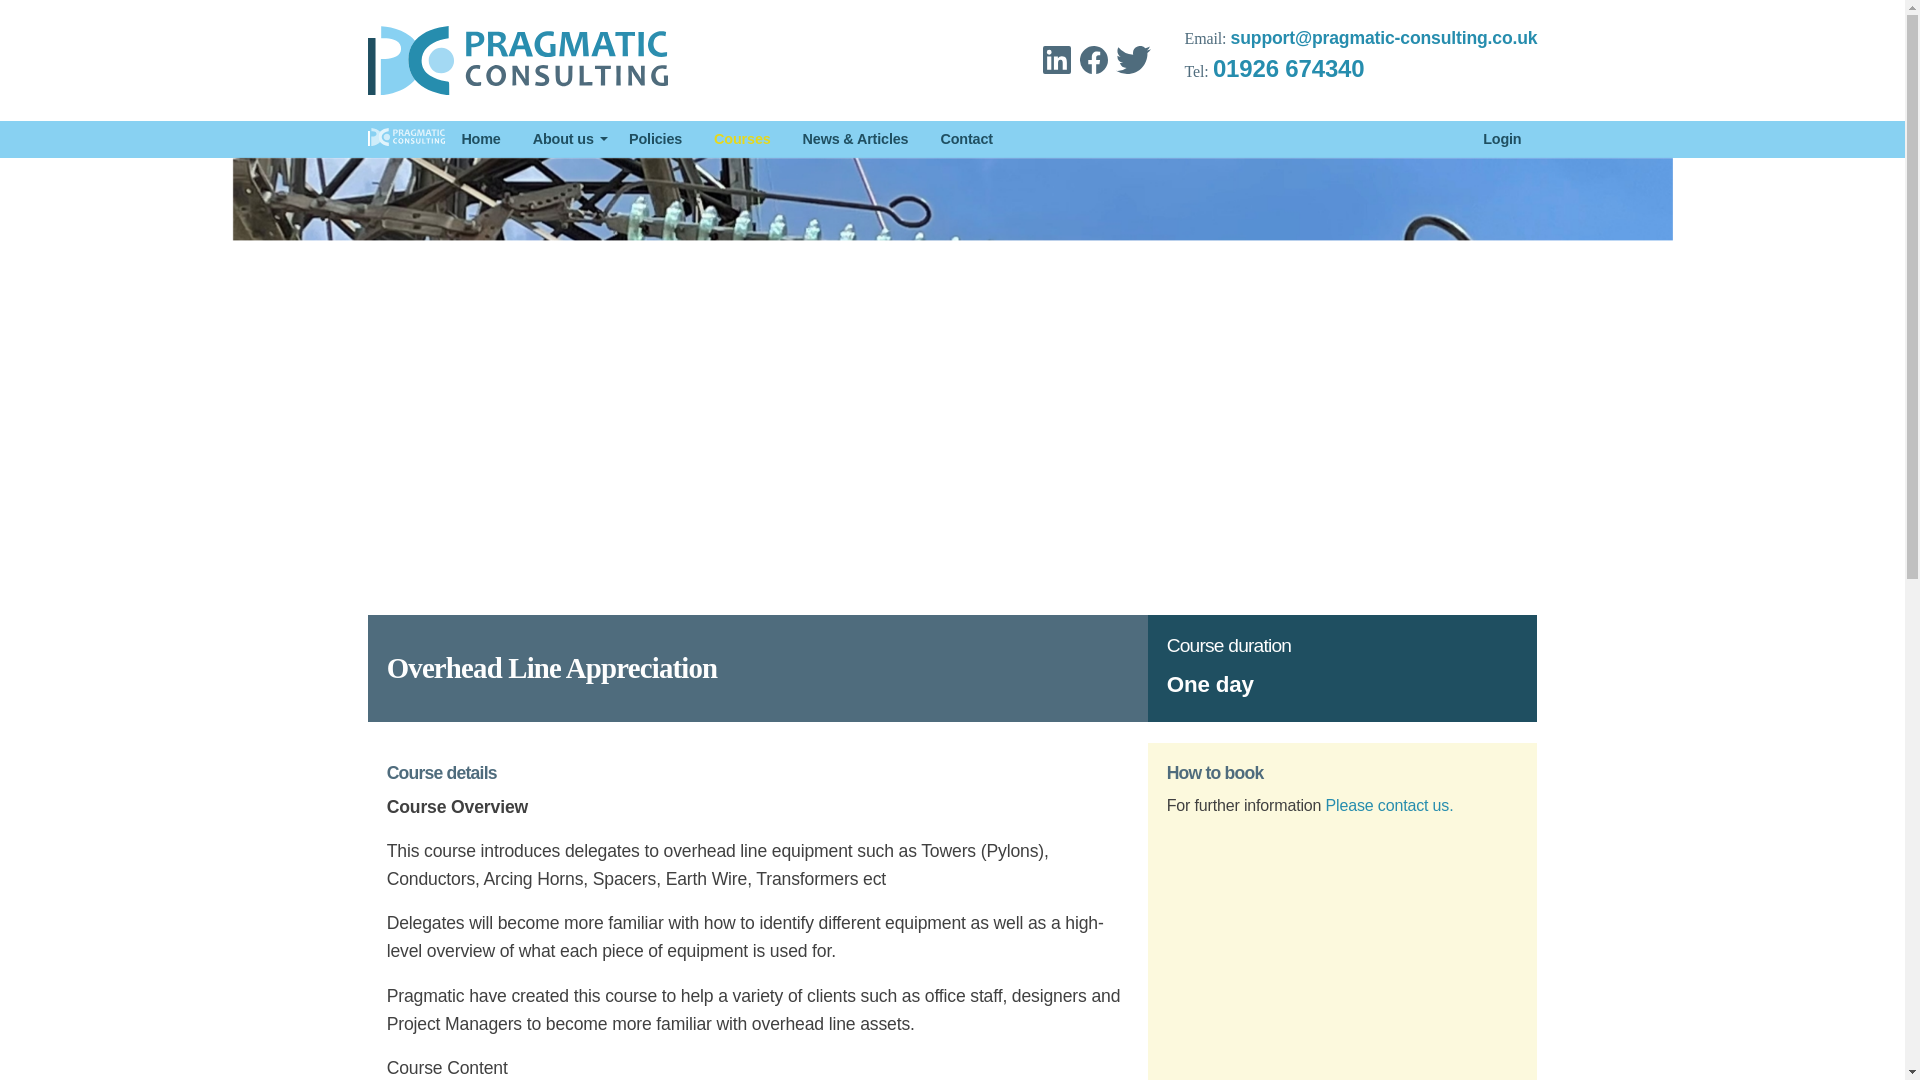  I want to click on Pragmatic Consulting Ltd, so click(518, 60).